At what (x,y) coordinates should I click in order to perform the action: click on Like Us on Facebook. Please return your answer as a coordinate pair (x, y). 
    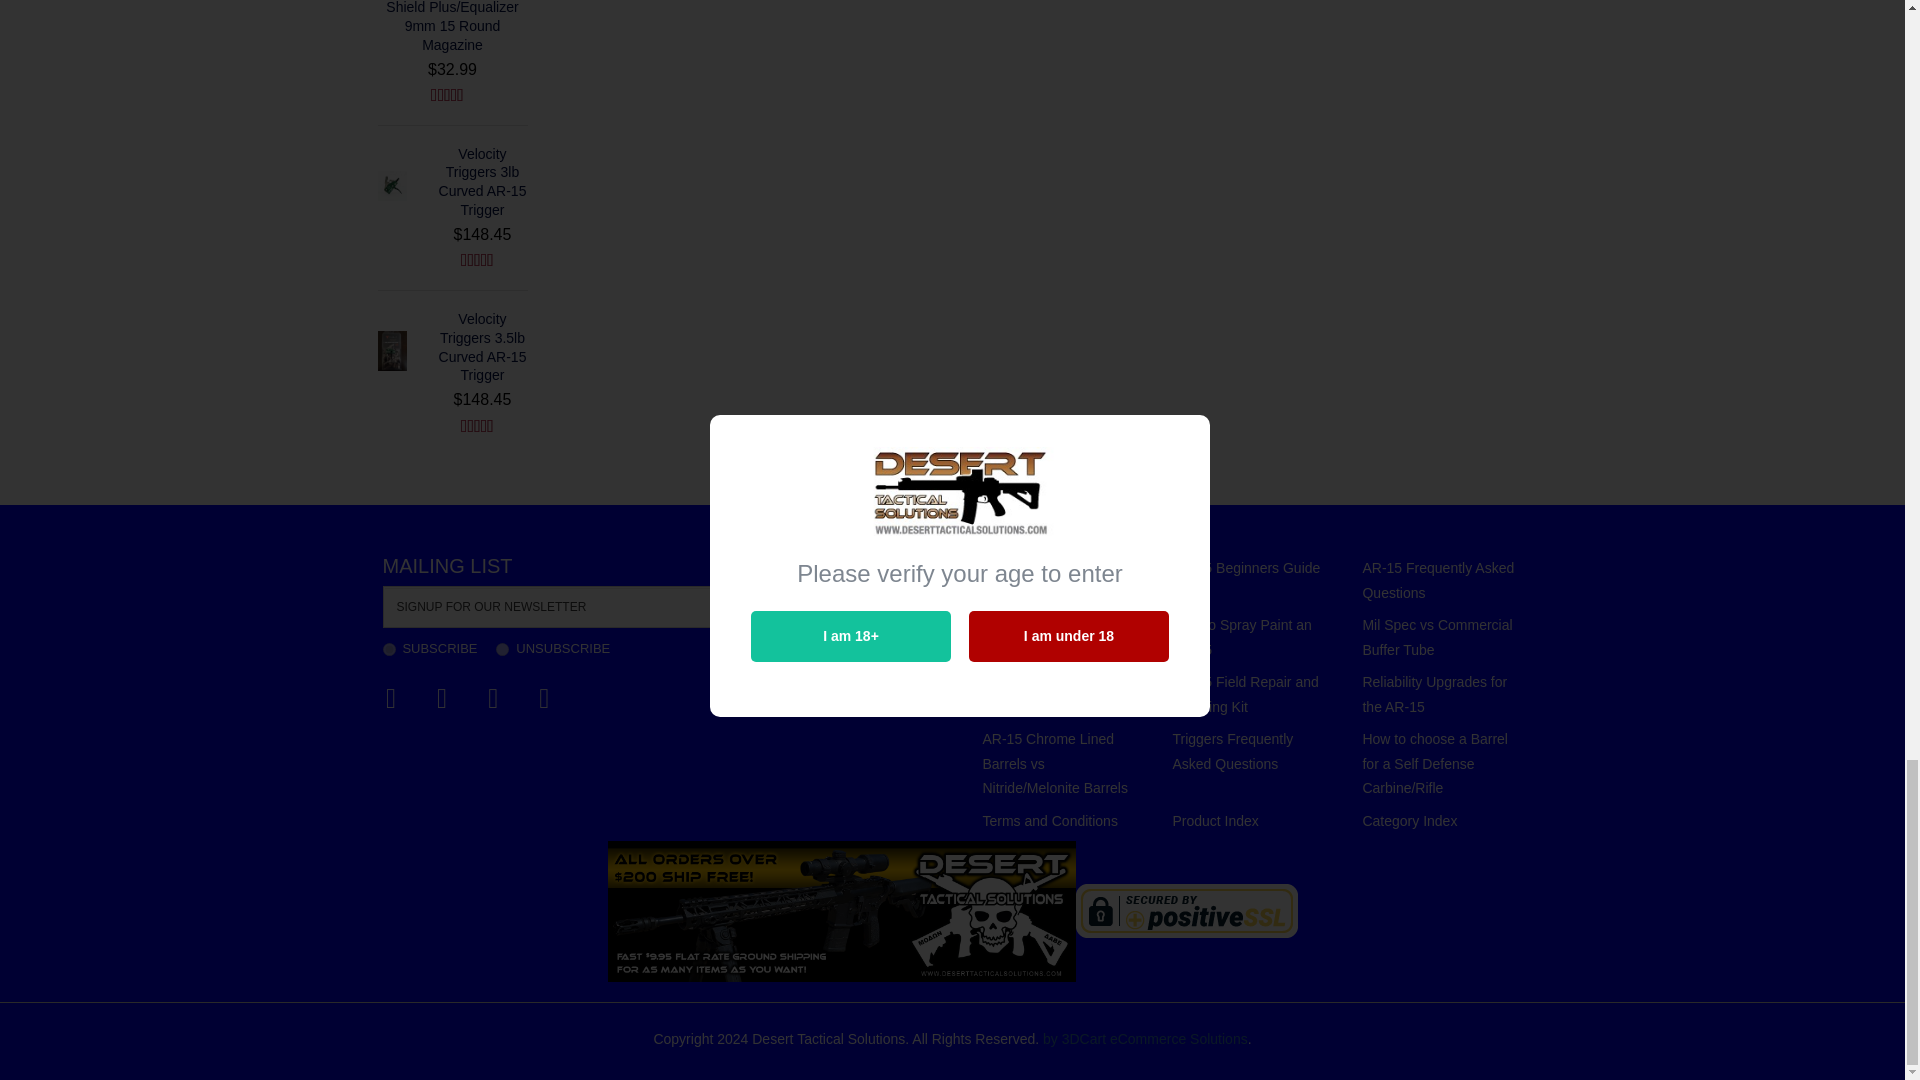
    Looking at the image, I should click on (442, 698).